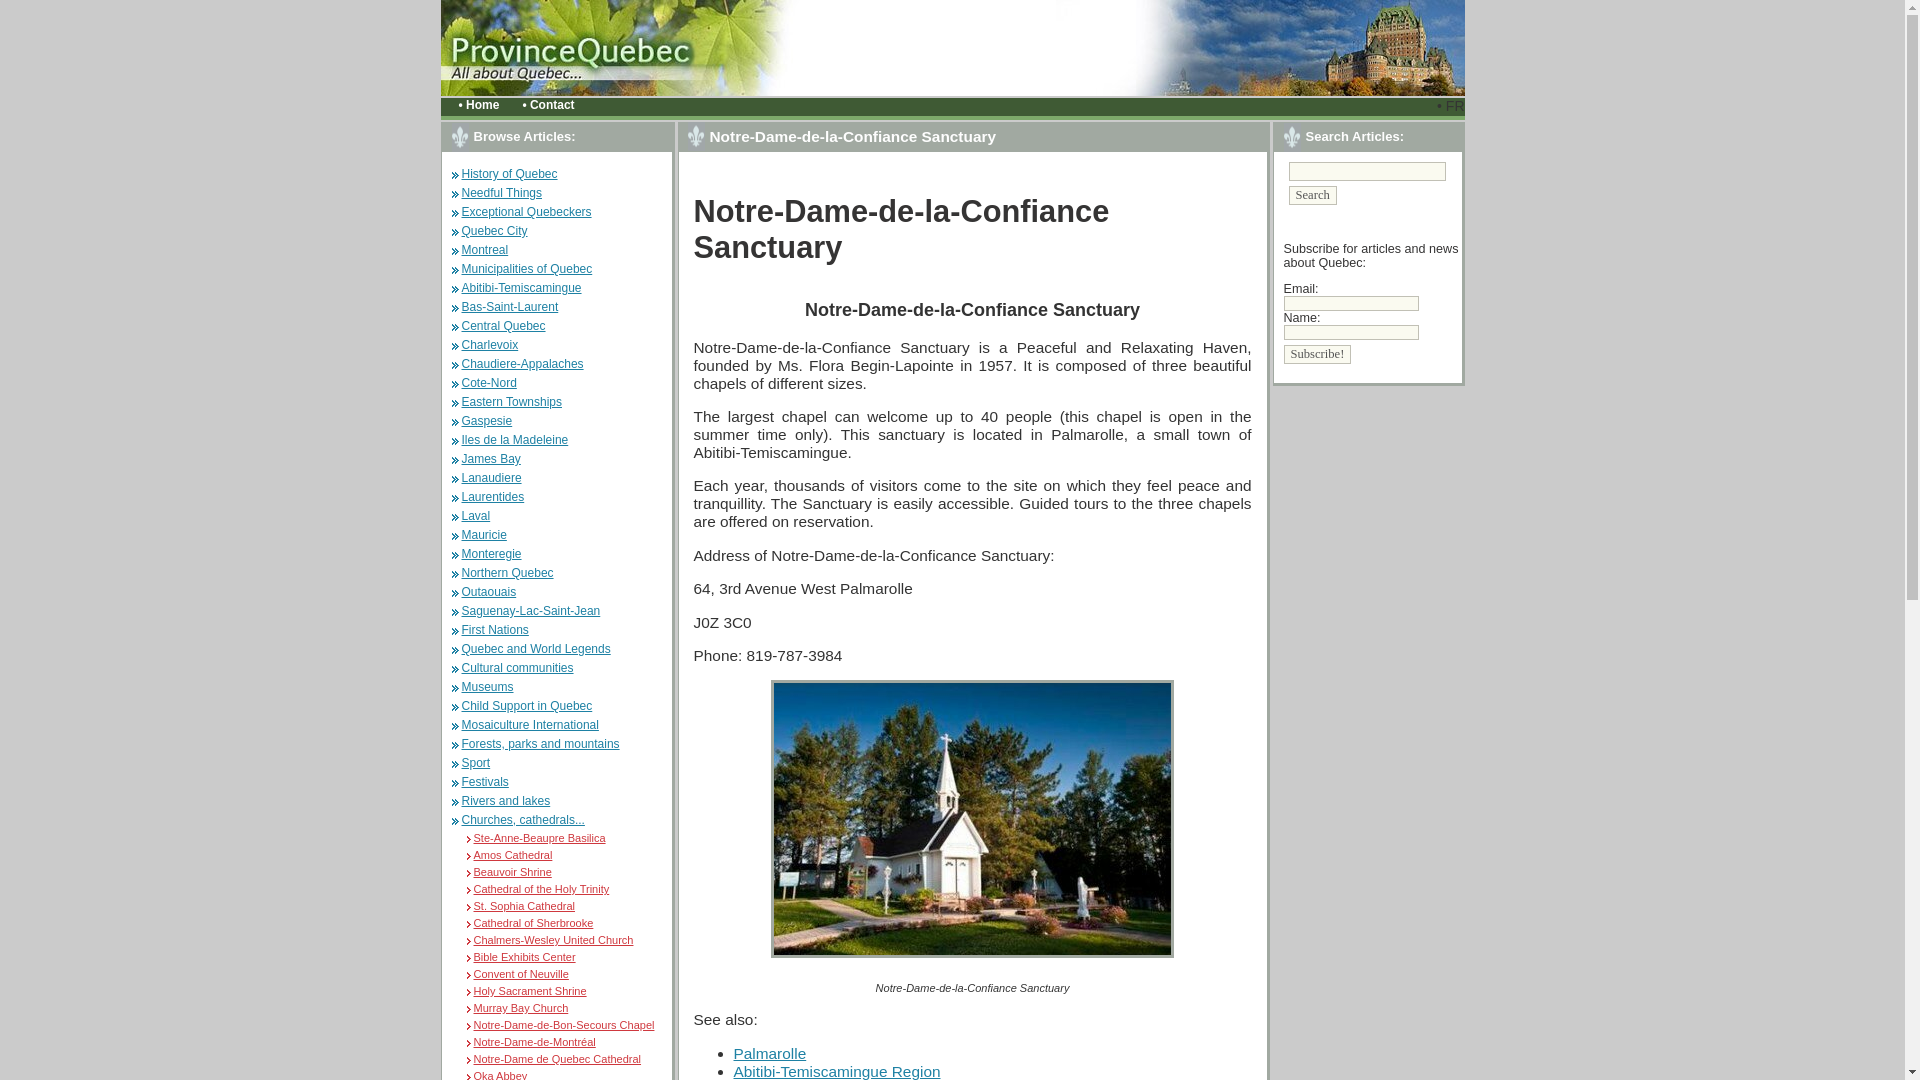  I want to click on Charlevoix, so click(490, 345).